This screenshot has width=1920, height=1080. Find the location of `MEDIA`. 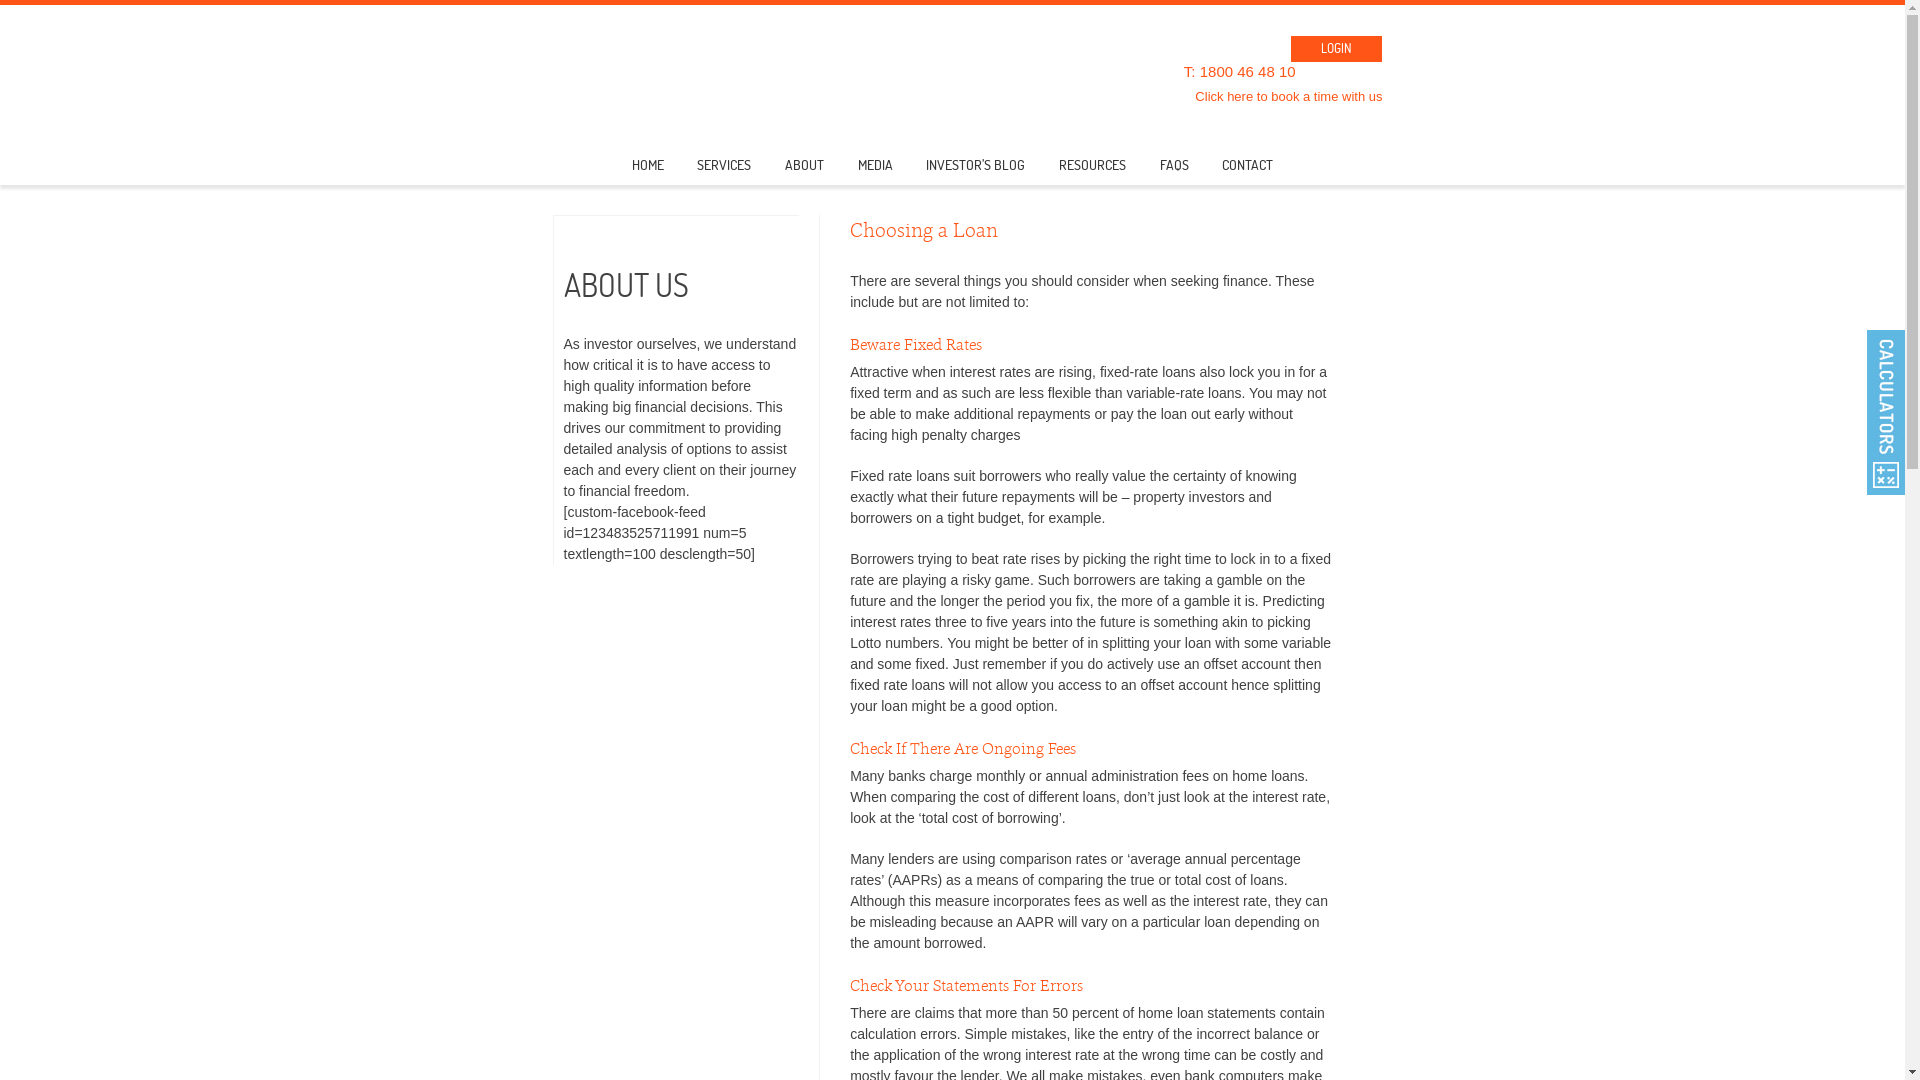

MEDIA is located at coordinates (876, 172).